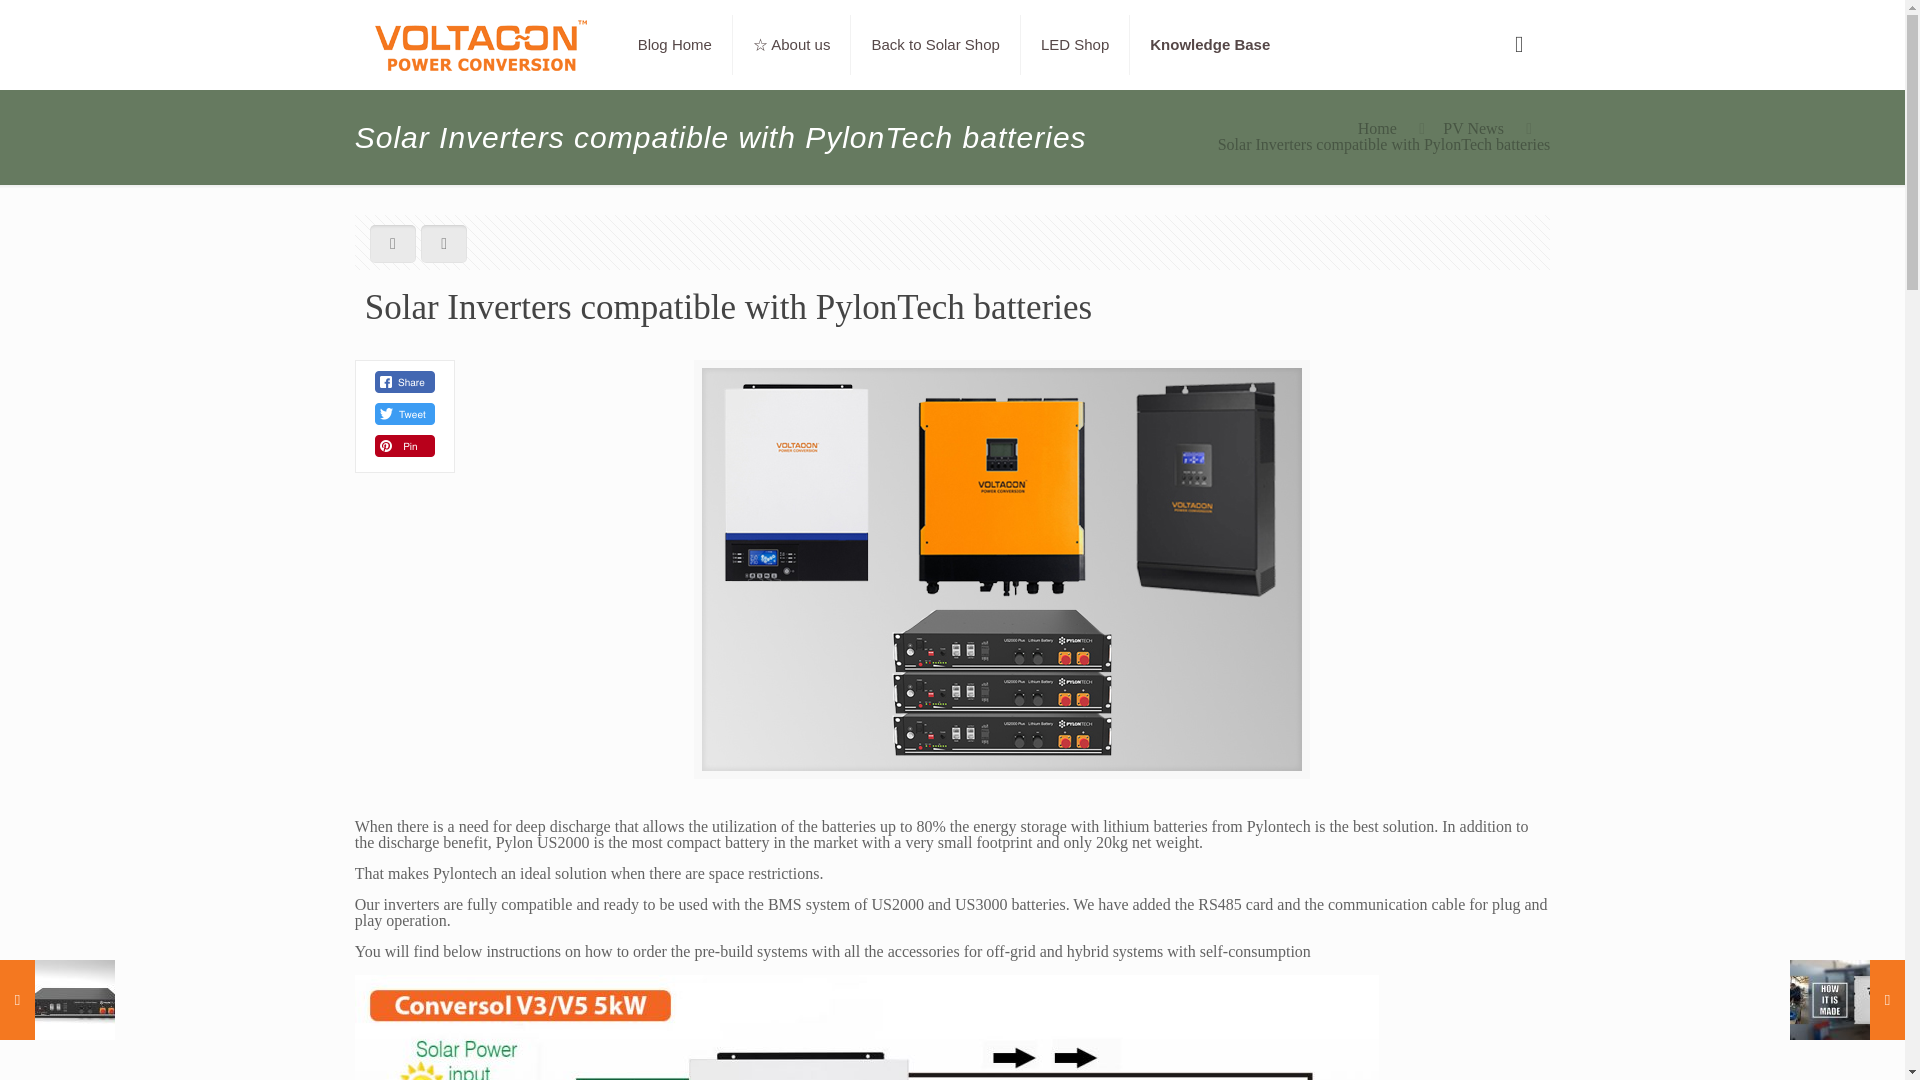 The width and height of the screenshot is (1920, 1080). Describe the element at coordinates (1076, 44) in the screenshot. I see `LED Shop` at that location.